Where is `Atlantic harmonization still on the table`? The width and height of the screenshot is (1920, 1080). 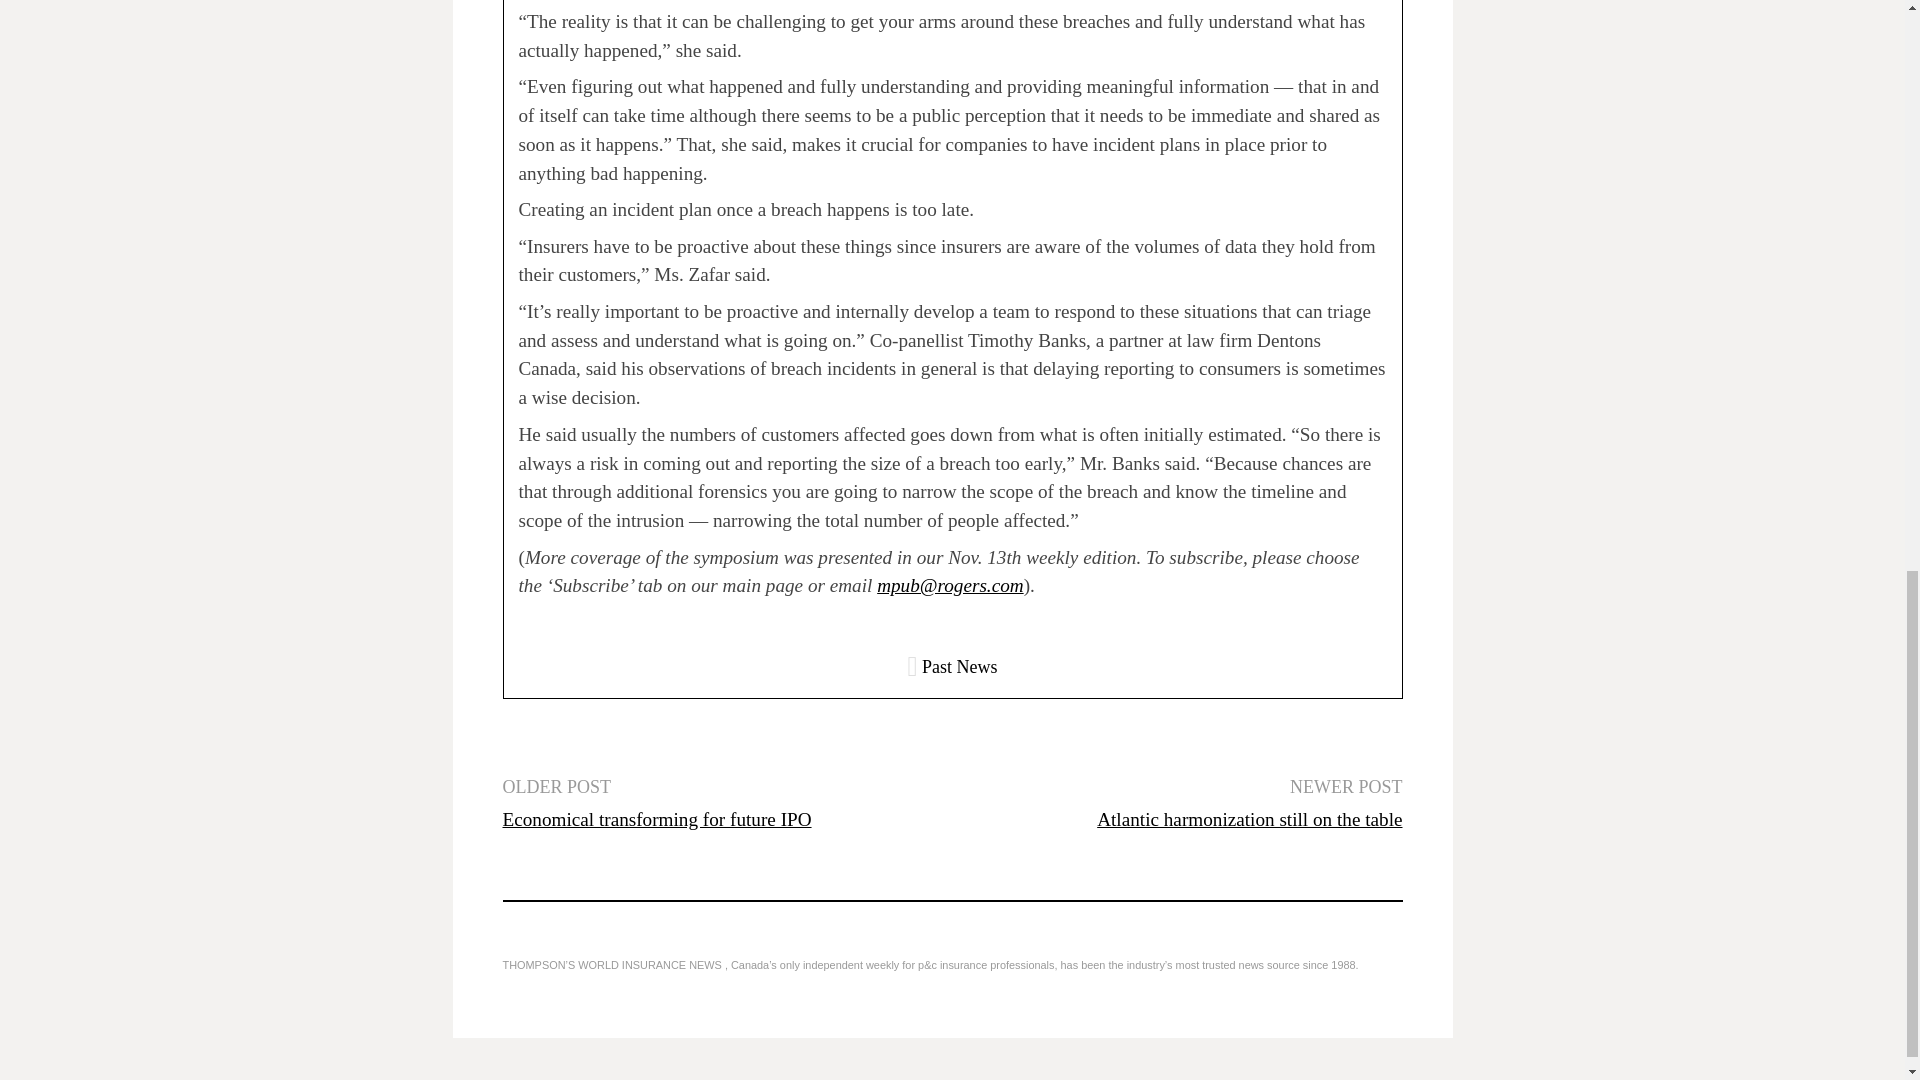
Atlantic harmonization still on the table is located at coordinates (1248, 819).